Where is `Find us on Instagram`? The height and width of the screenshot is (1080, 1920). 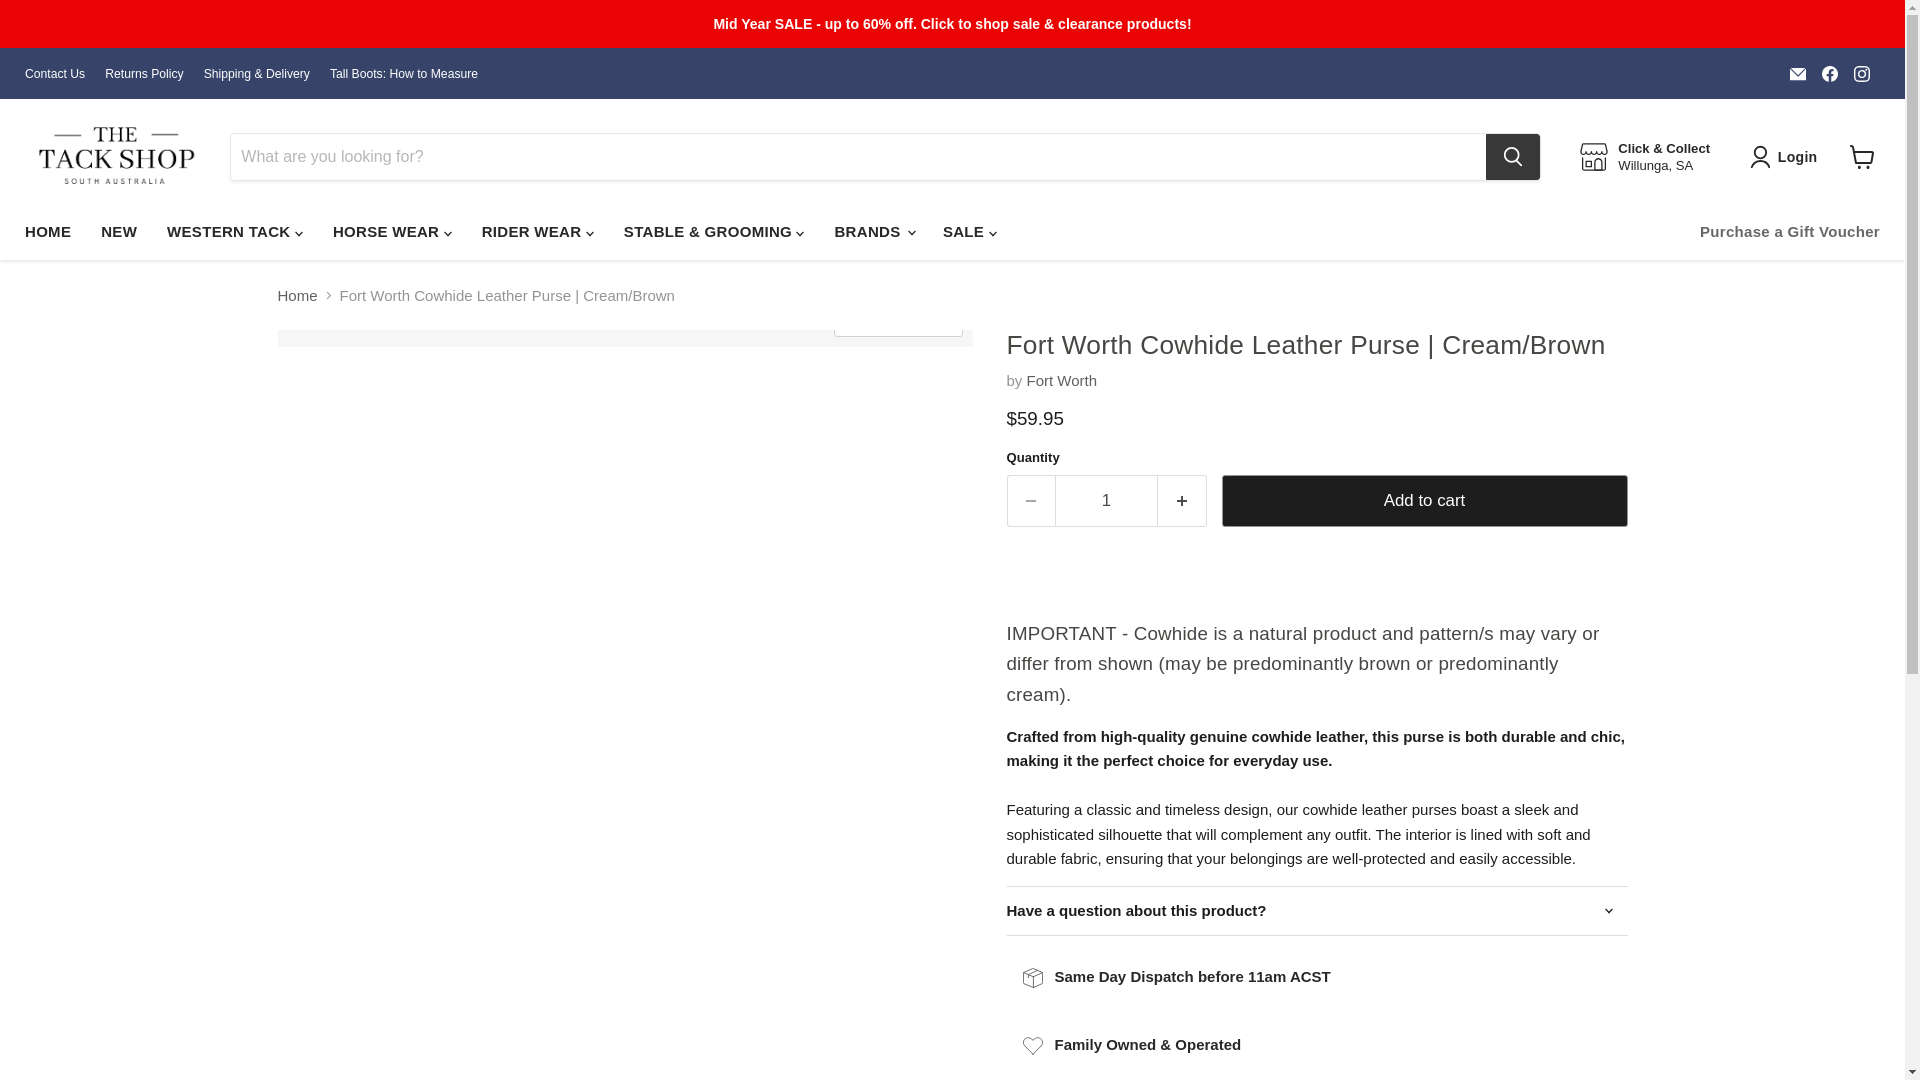 Find us on Instagram is located at coordinates (1861, 74).